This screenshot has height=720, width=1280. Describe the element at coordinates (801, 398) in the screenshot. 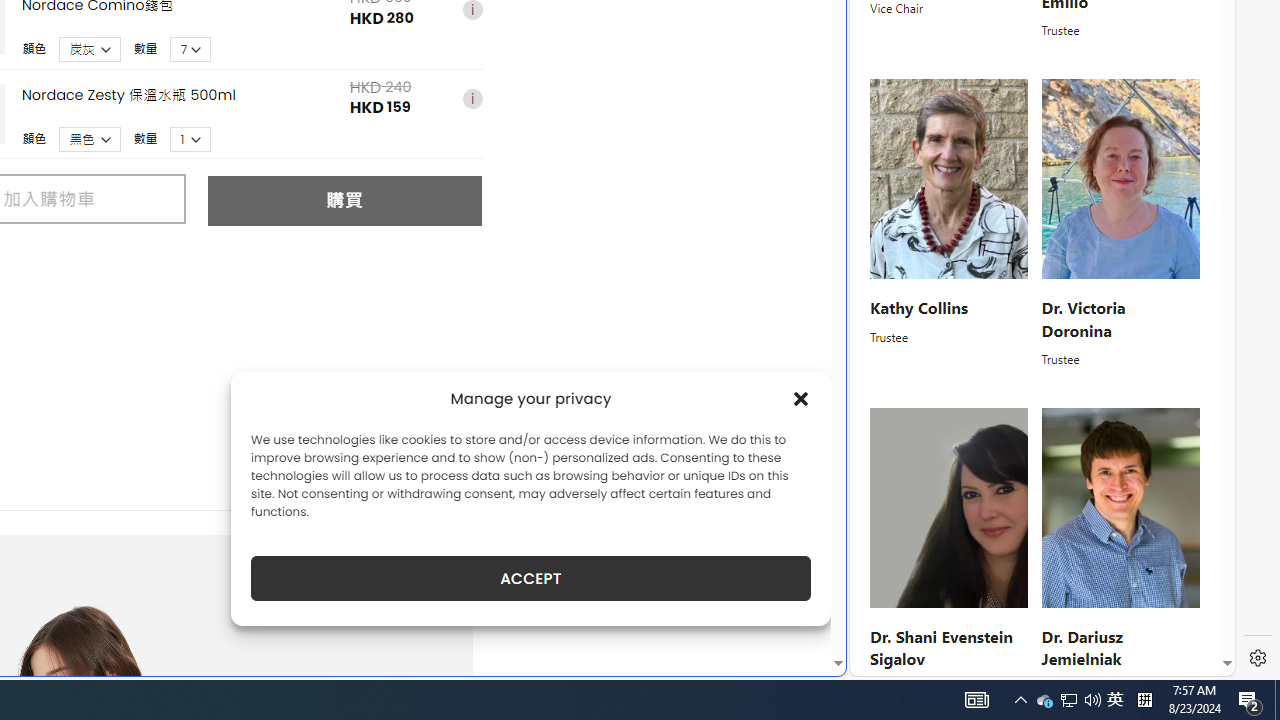

I see `Class: cmplz-close` at that location.